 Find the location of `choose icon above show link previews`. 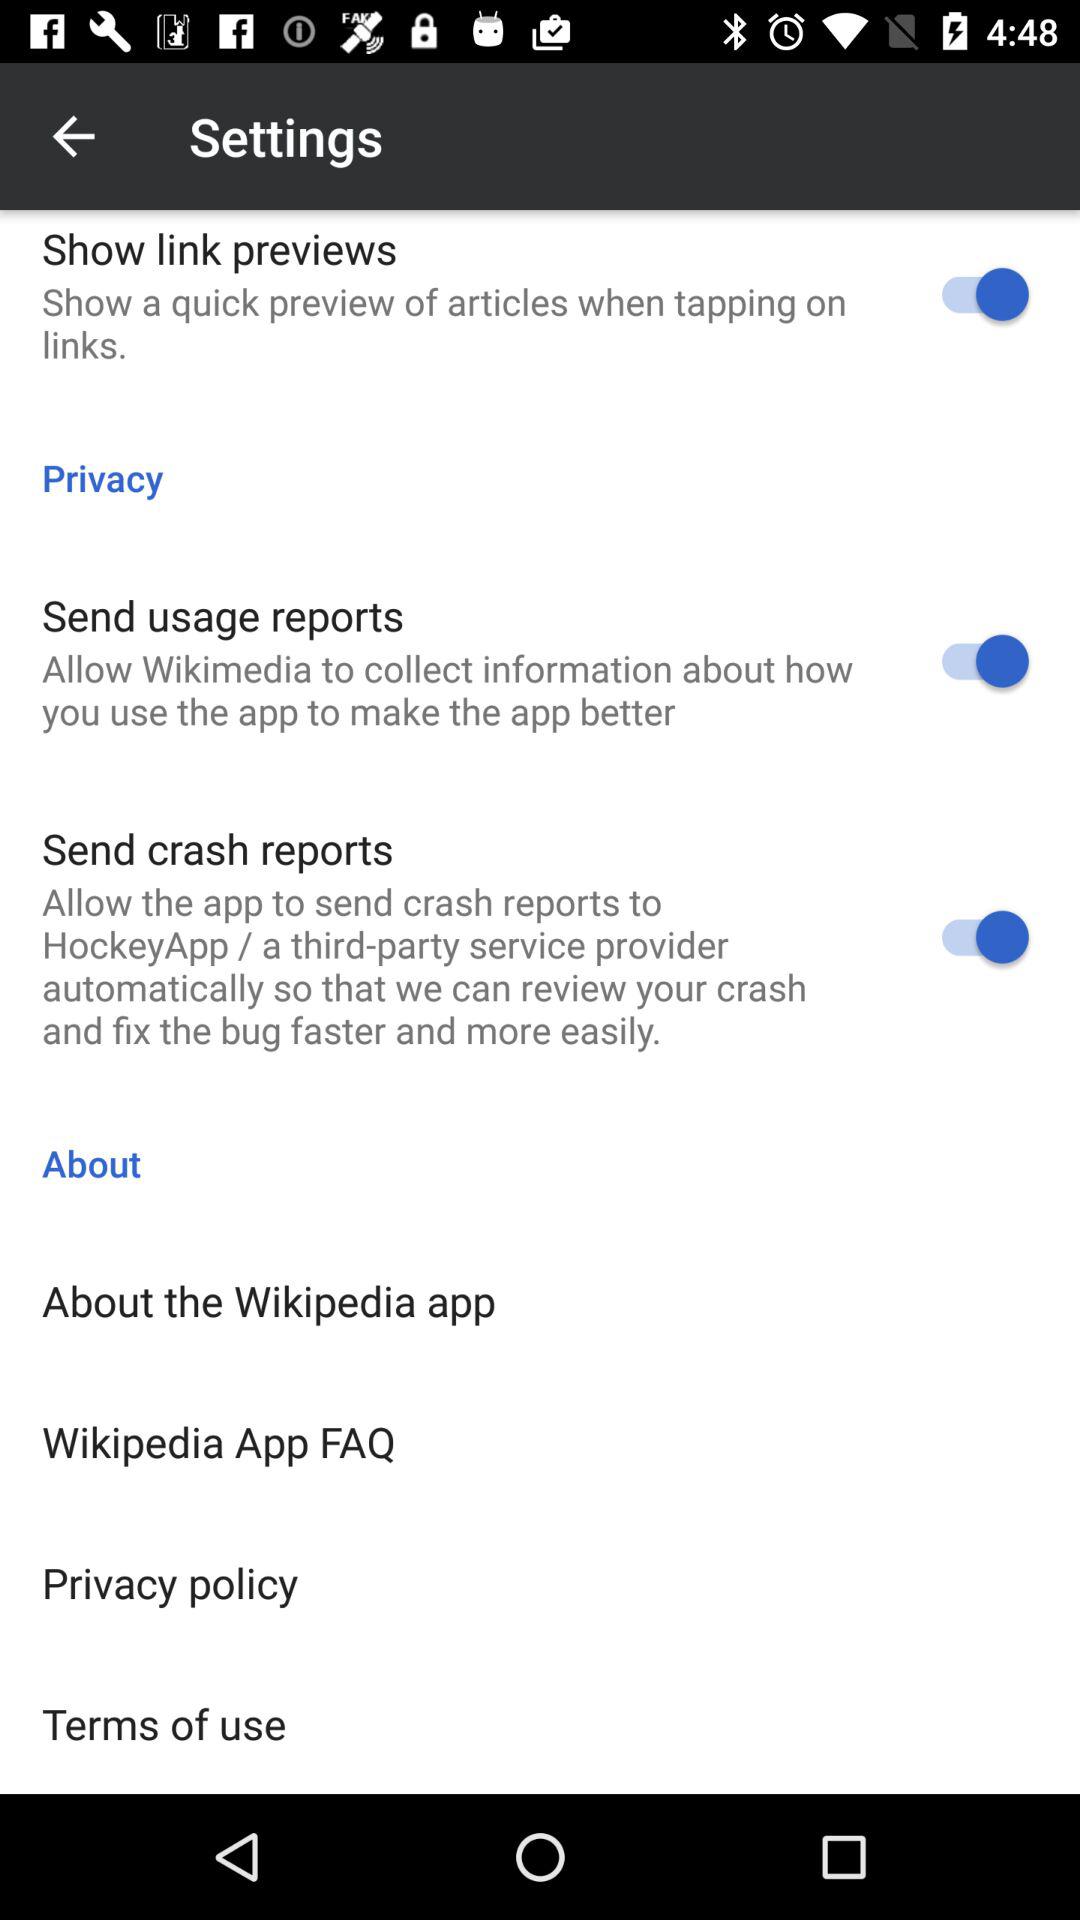

choose icon above show link previews is located at coordinates (73, 136).